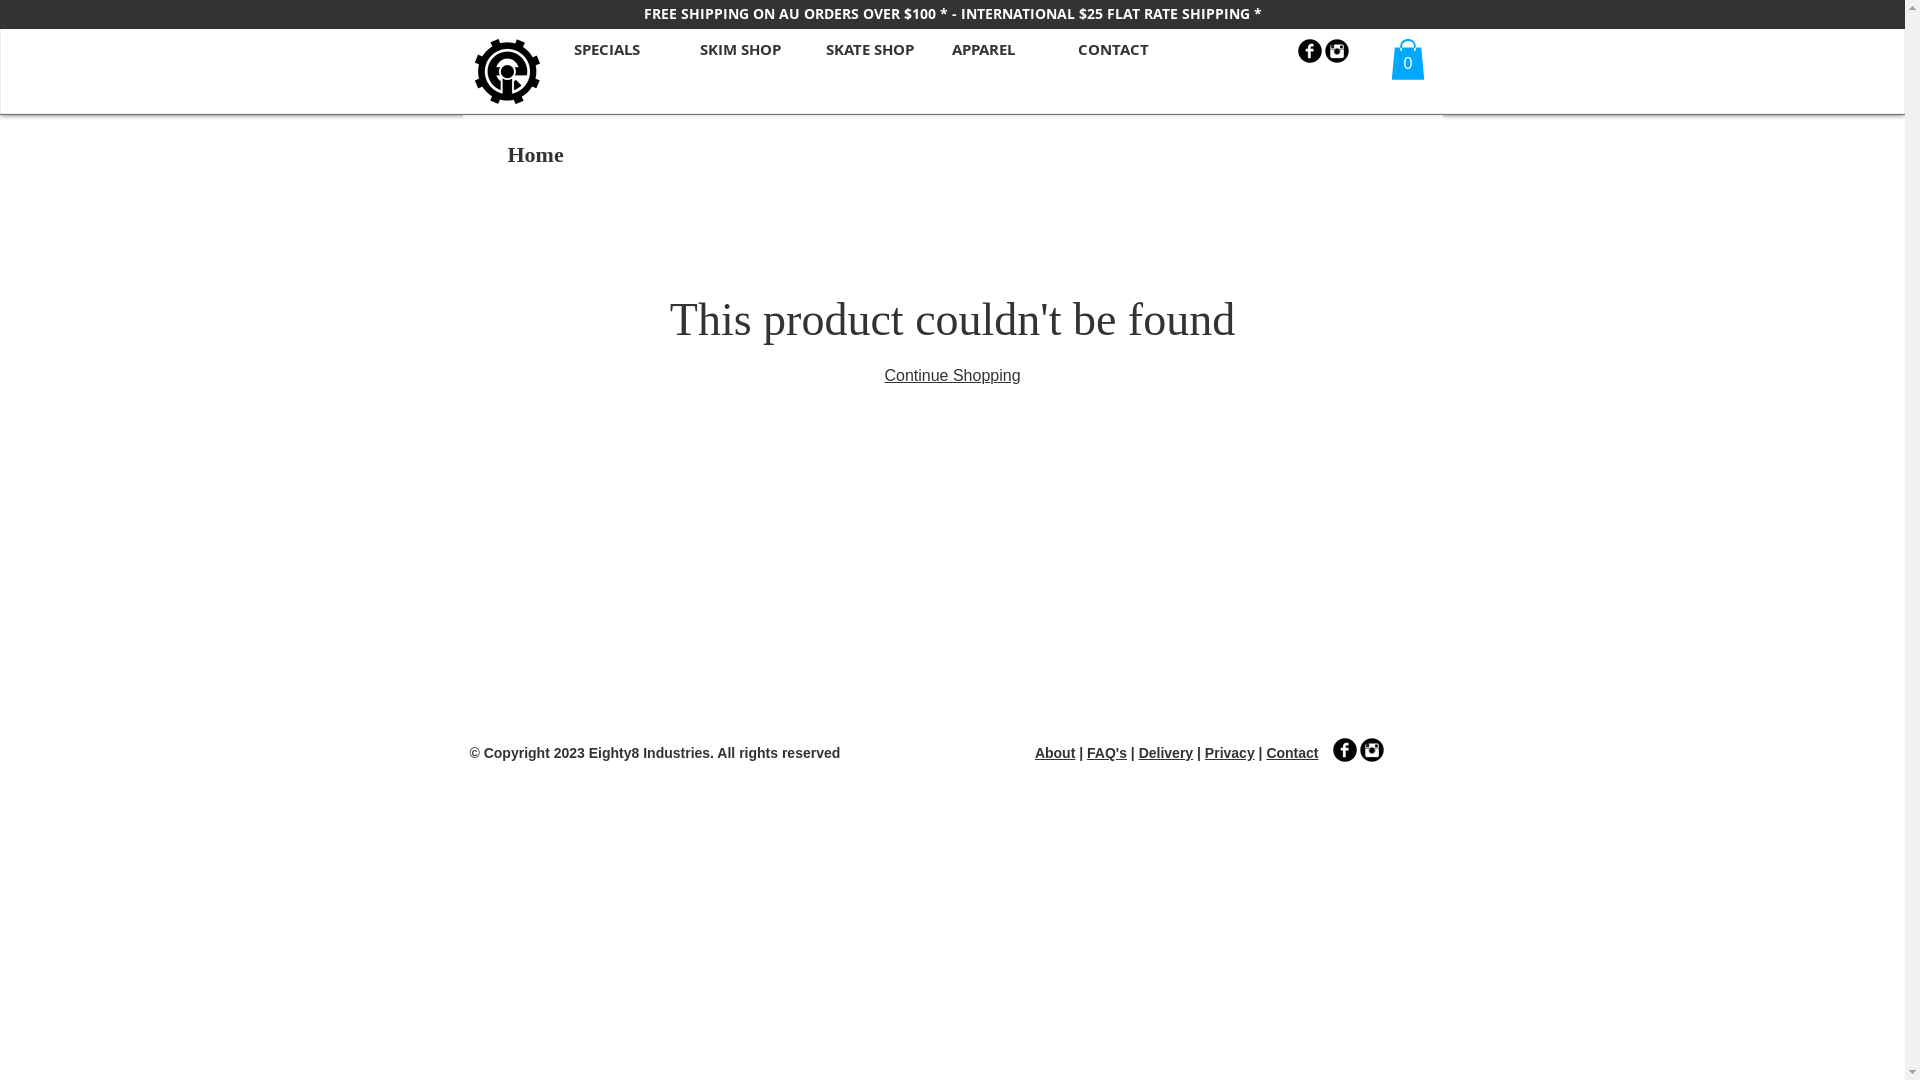  Describe the element at coordinates (995, 46) in the screenshot. I see `APPAREL` at that location.